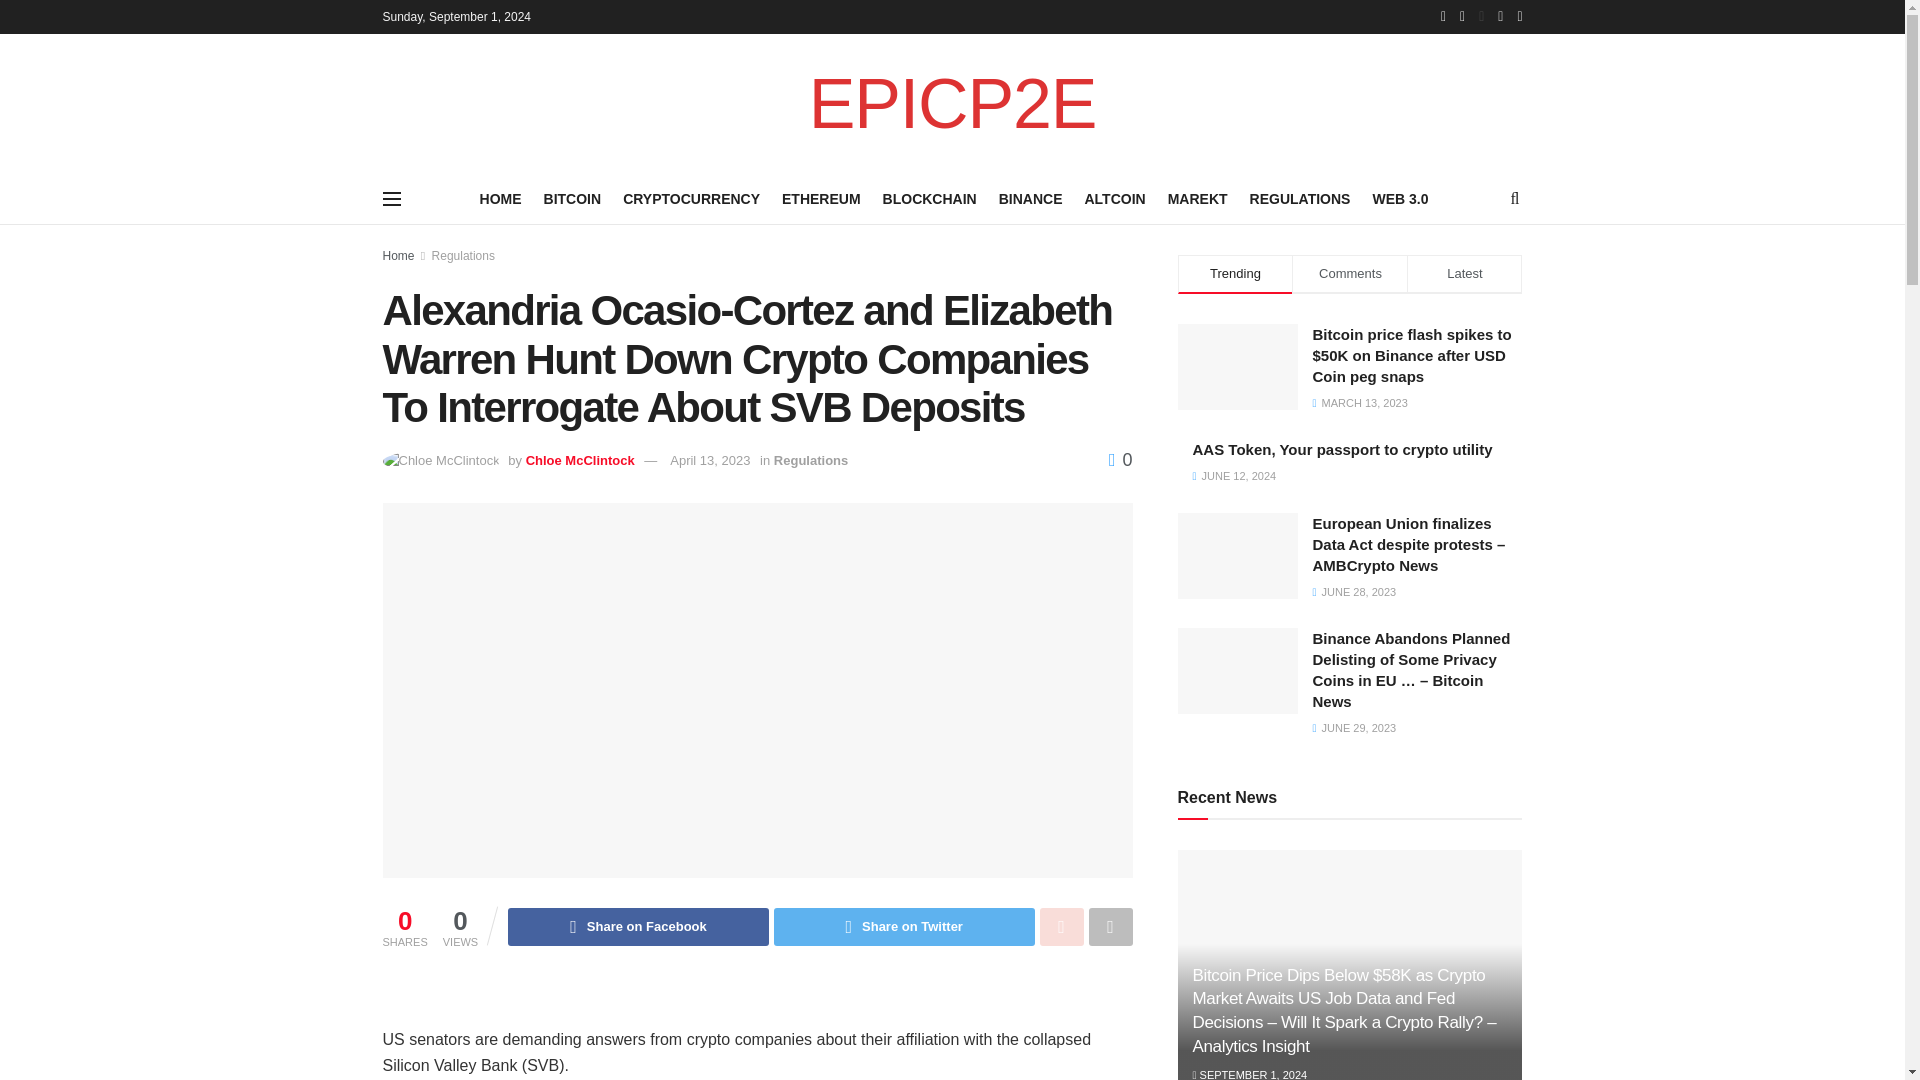 The image size is (1920, 1080). Describe the element at coordinates (904, 927) in the screenshot. I see `Share on Twitter` at that location.